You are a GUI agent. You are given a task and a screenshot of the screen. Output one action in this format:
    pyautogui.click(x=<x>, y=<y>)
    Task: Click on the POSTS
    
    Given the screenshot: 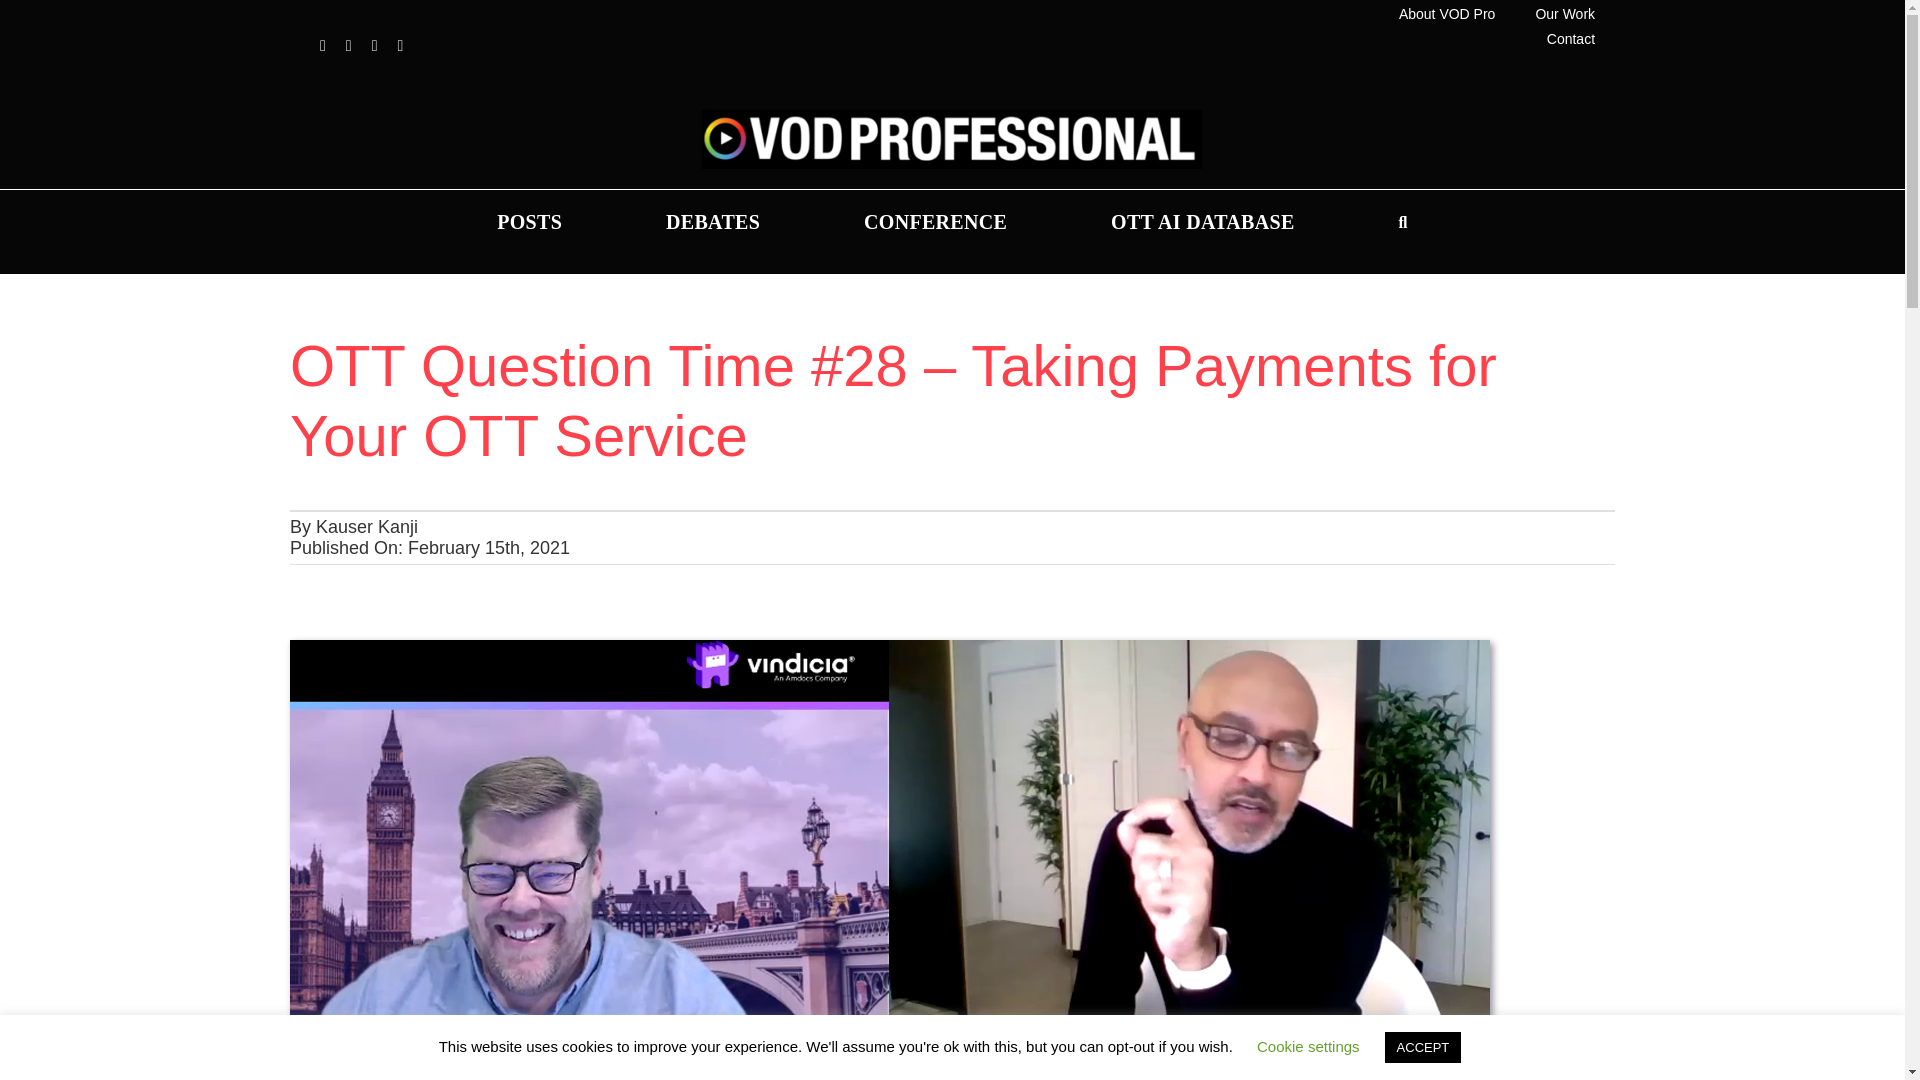 What is the action you would take?
    pyautogui.click(x=528, y=222)
    